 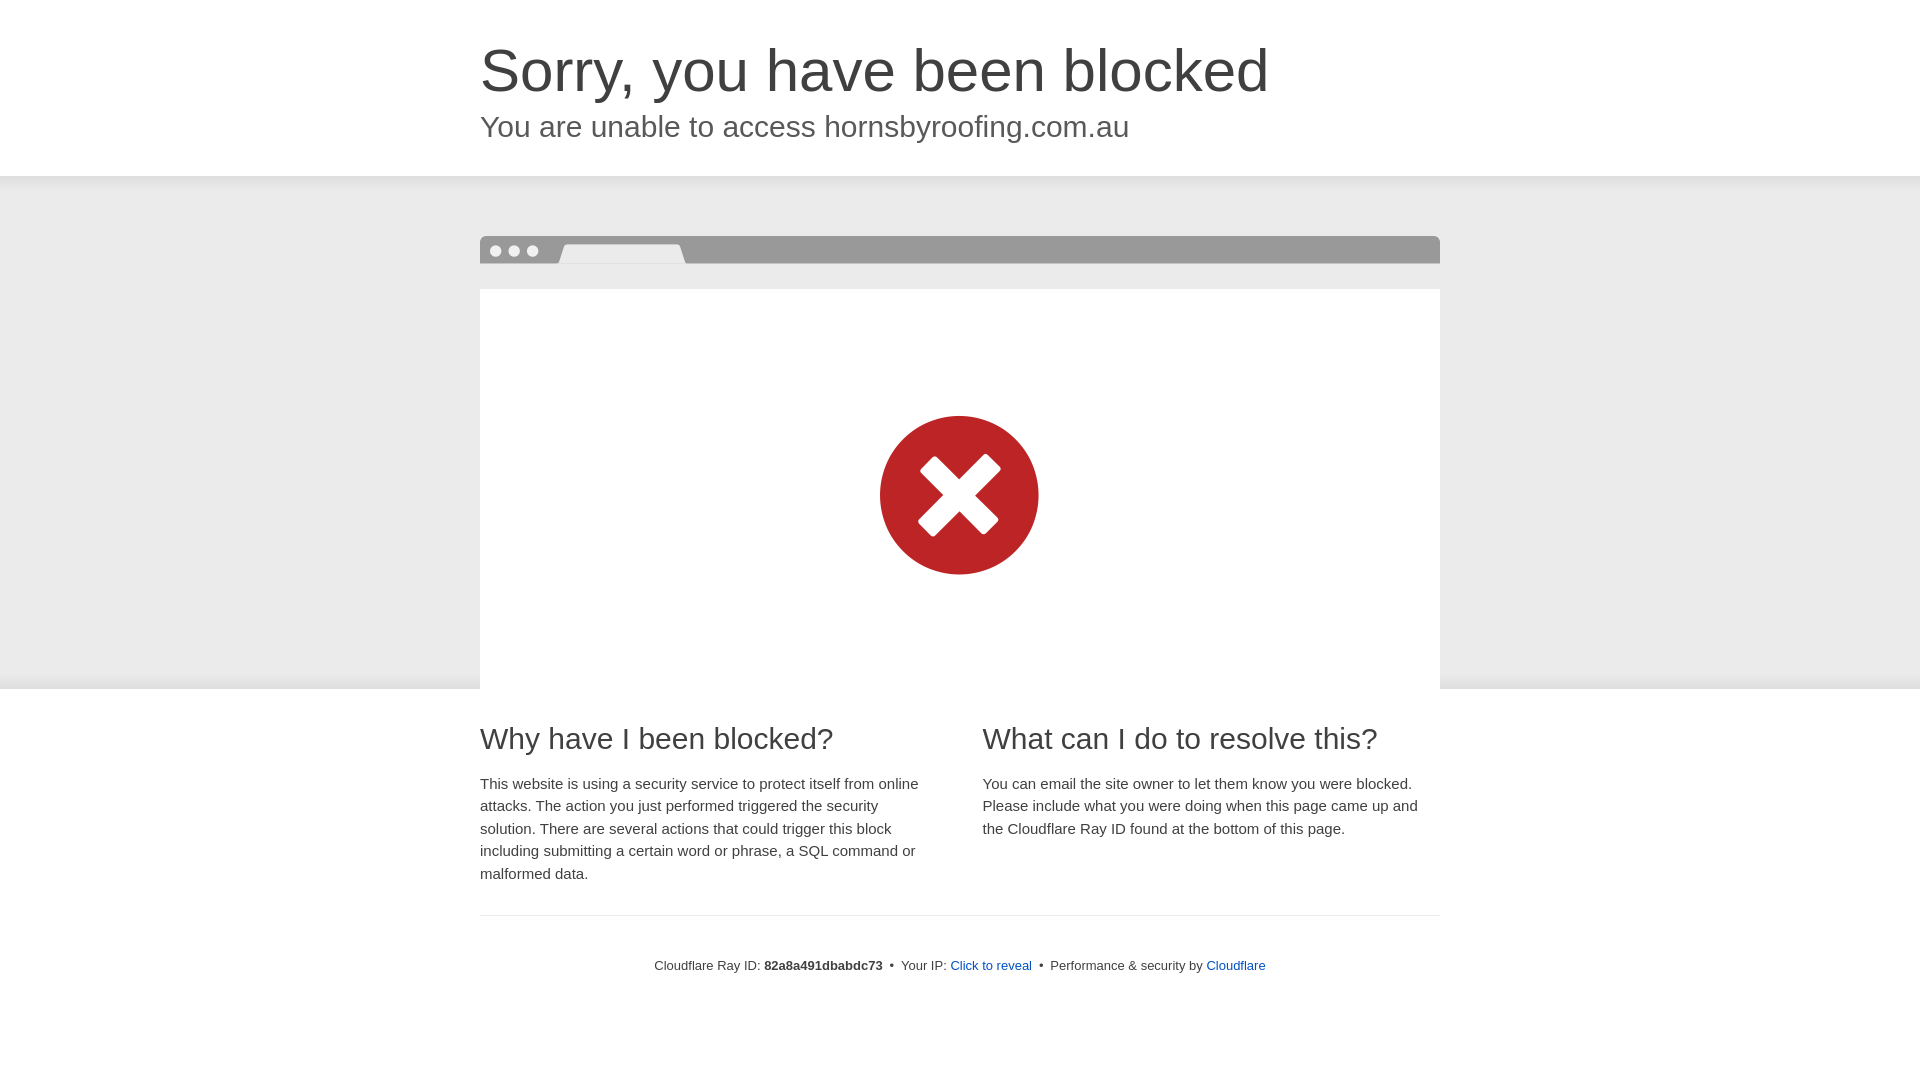 What do you see at coordinates (1236, 966) in the screenshot?
I see `Cloudflare` at bounding box center [1236, 966].